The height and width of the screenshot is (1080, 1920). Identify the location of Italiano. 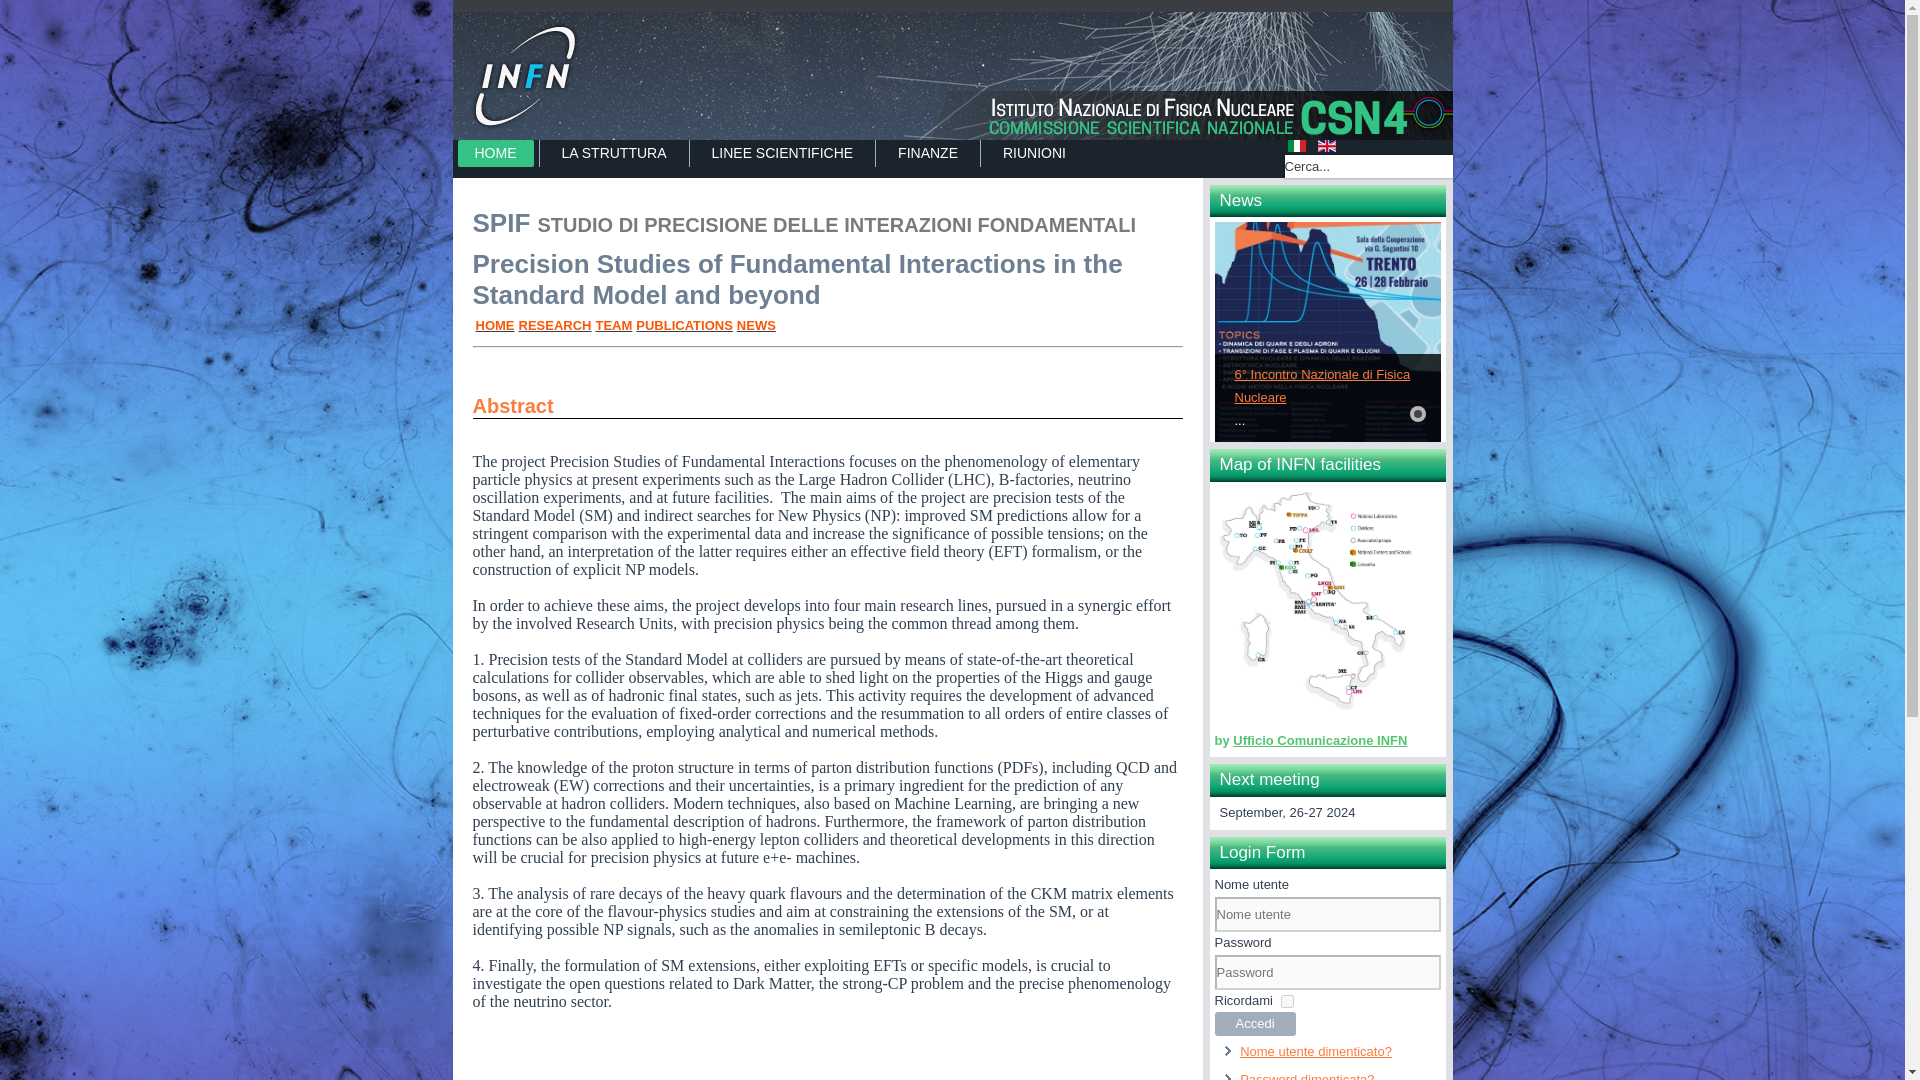
(1296, 146).